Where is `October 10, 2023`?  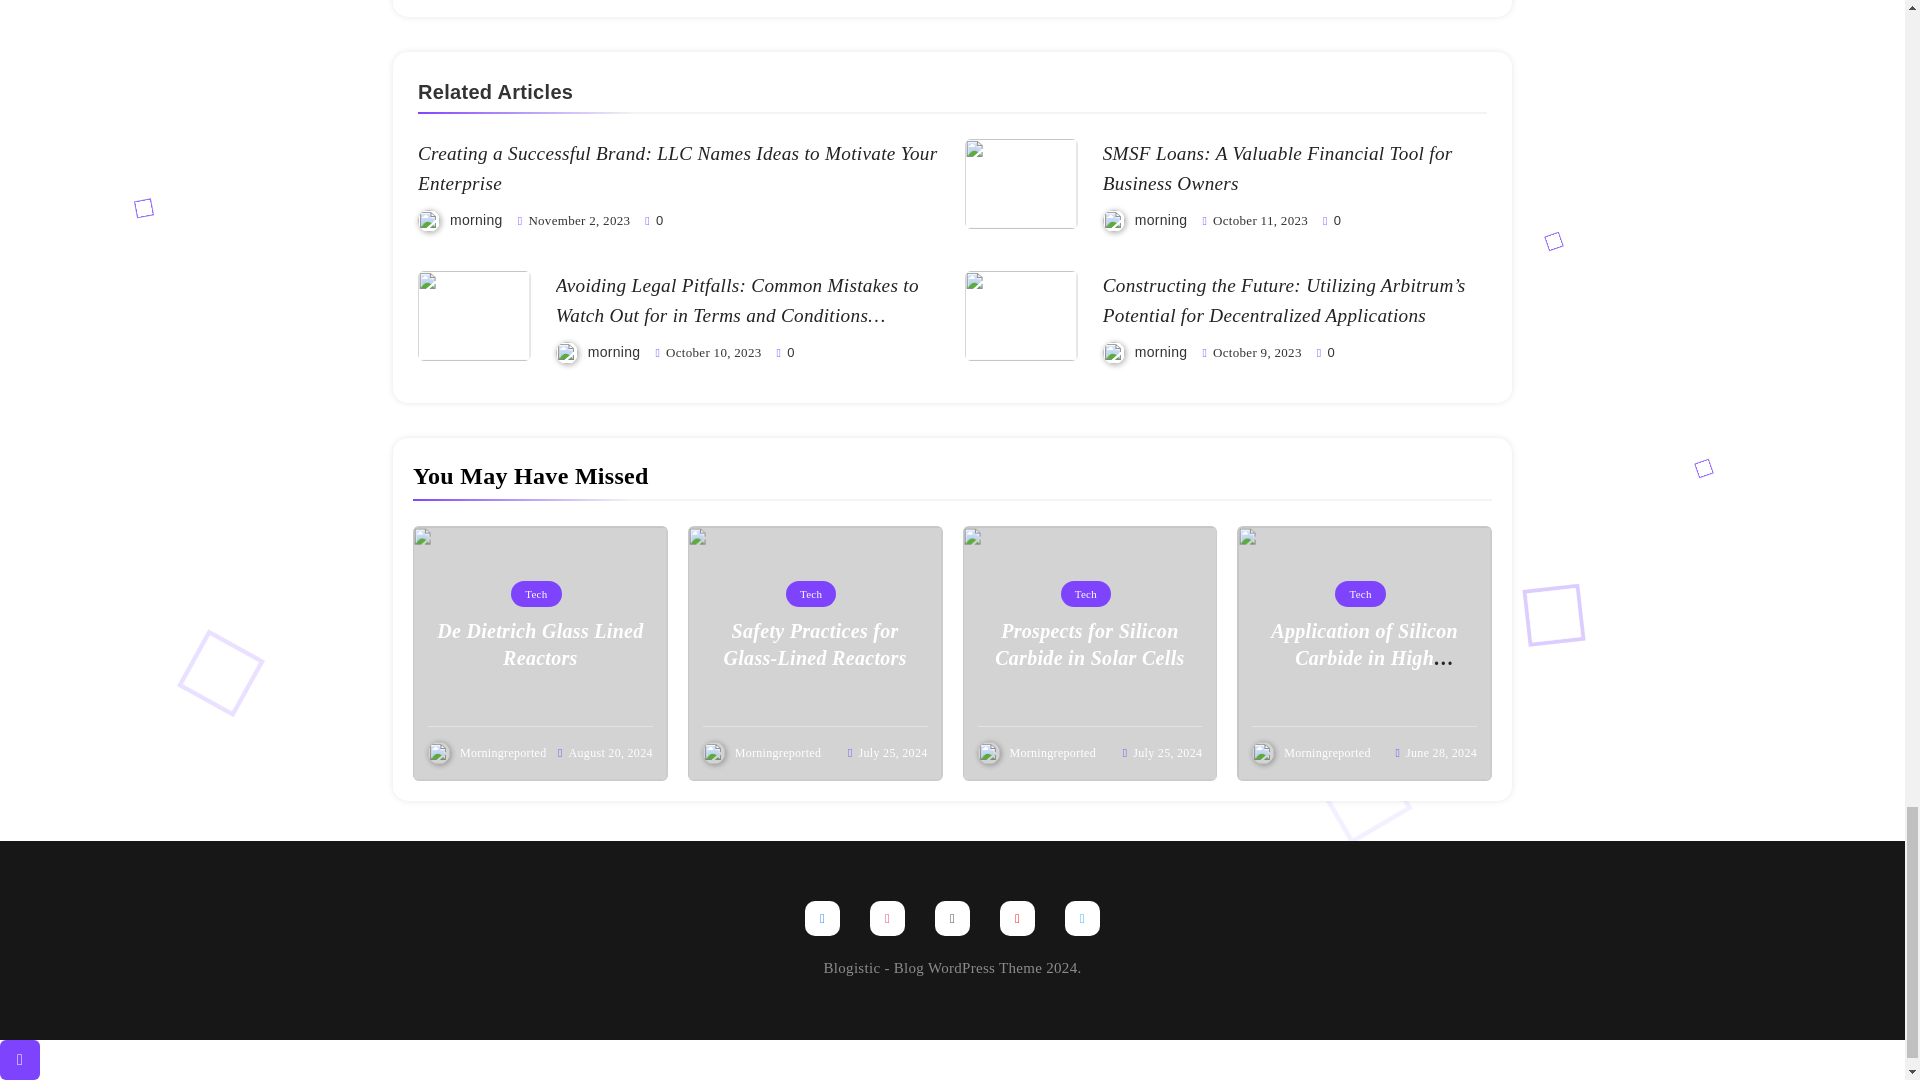 October 10, 2023 is located at coordinates (713, 352).